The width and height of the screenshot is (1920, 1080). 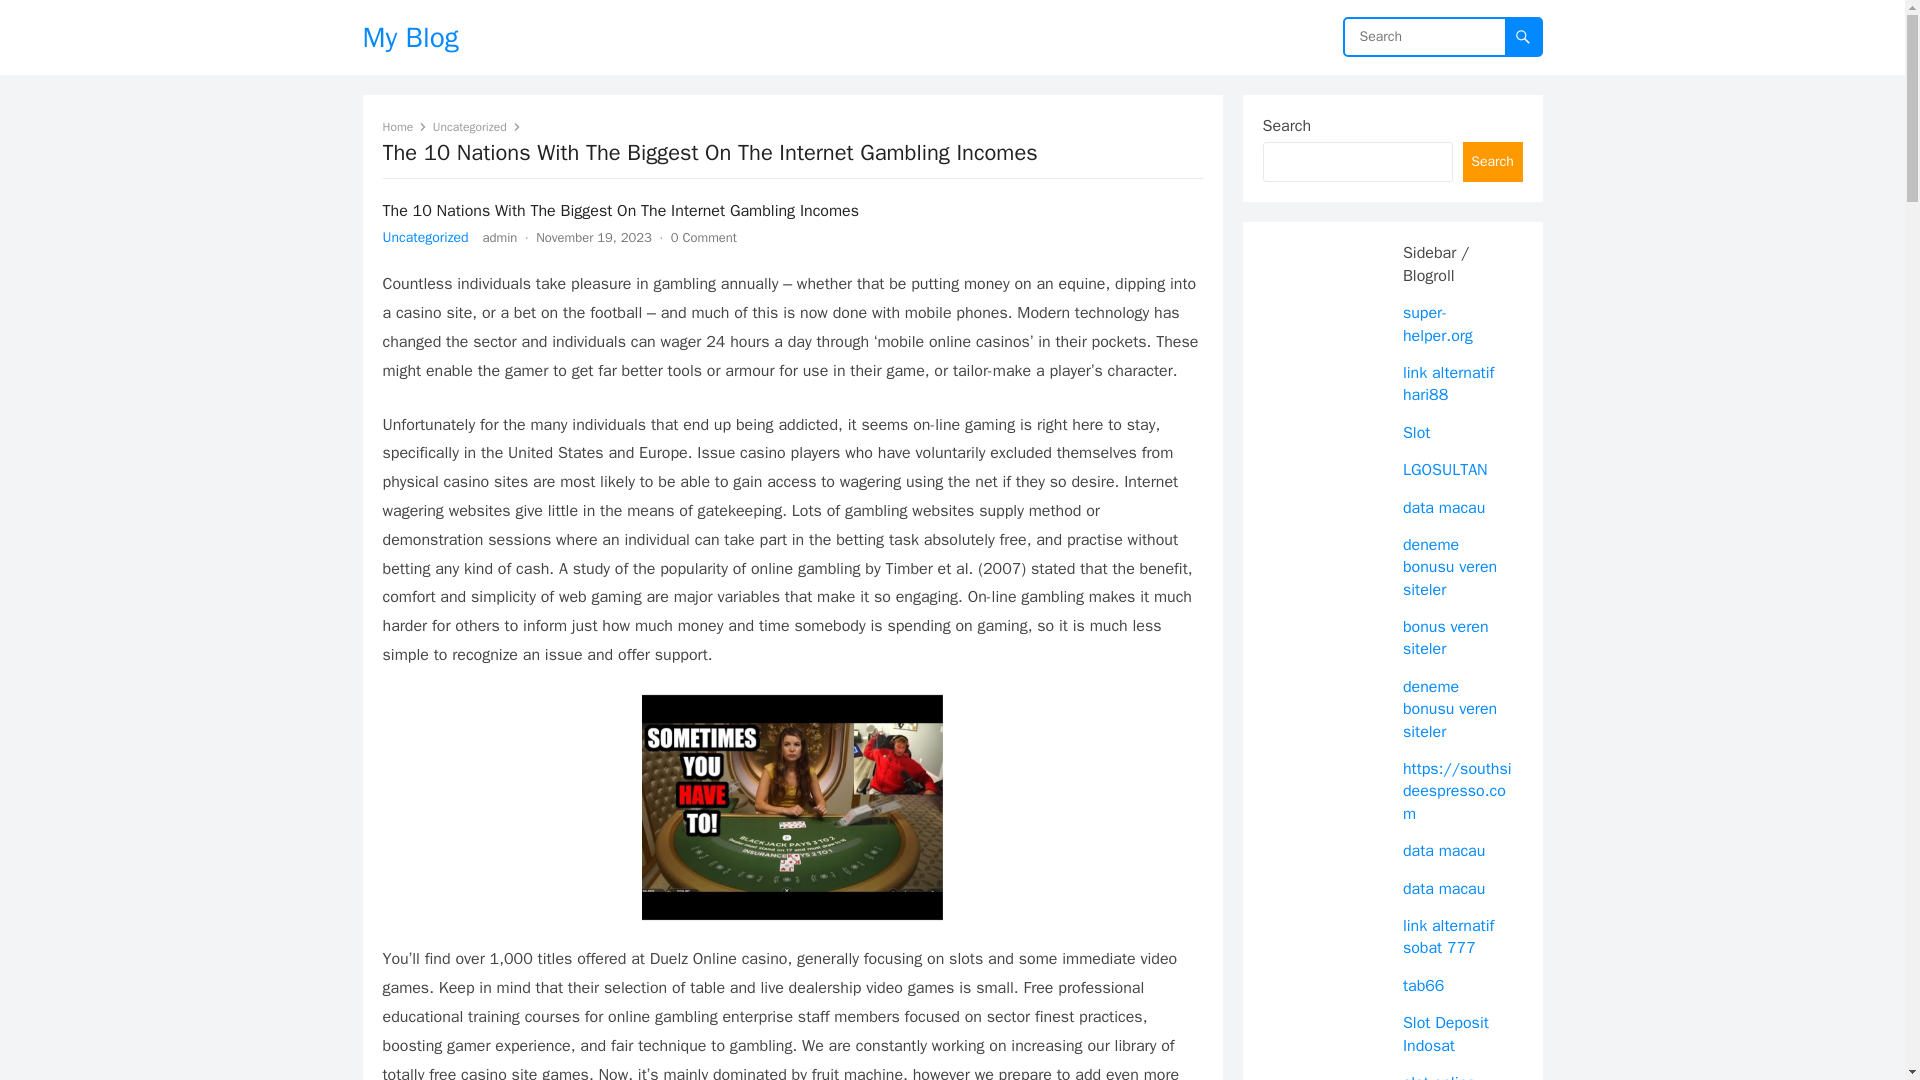 What do you see at coordinates (500, 237) in the screenshot?
I see `admin` at bounding box center [500, 237].